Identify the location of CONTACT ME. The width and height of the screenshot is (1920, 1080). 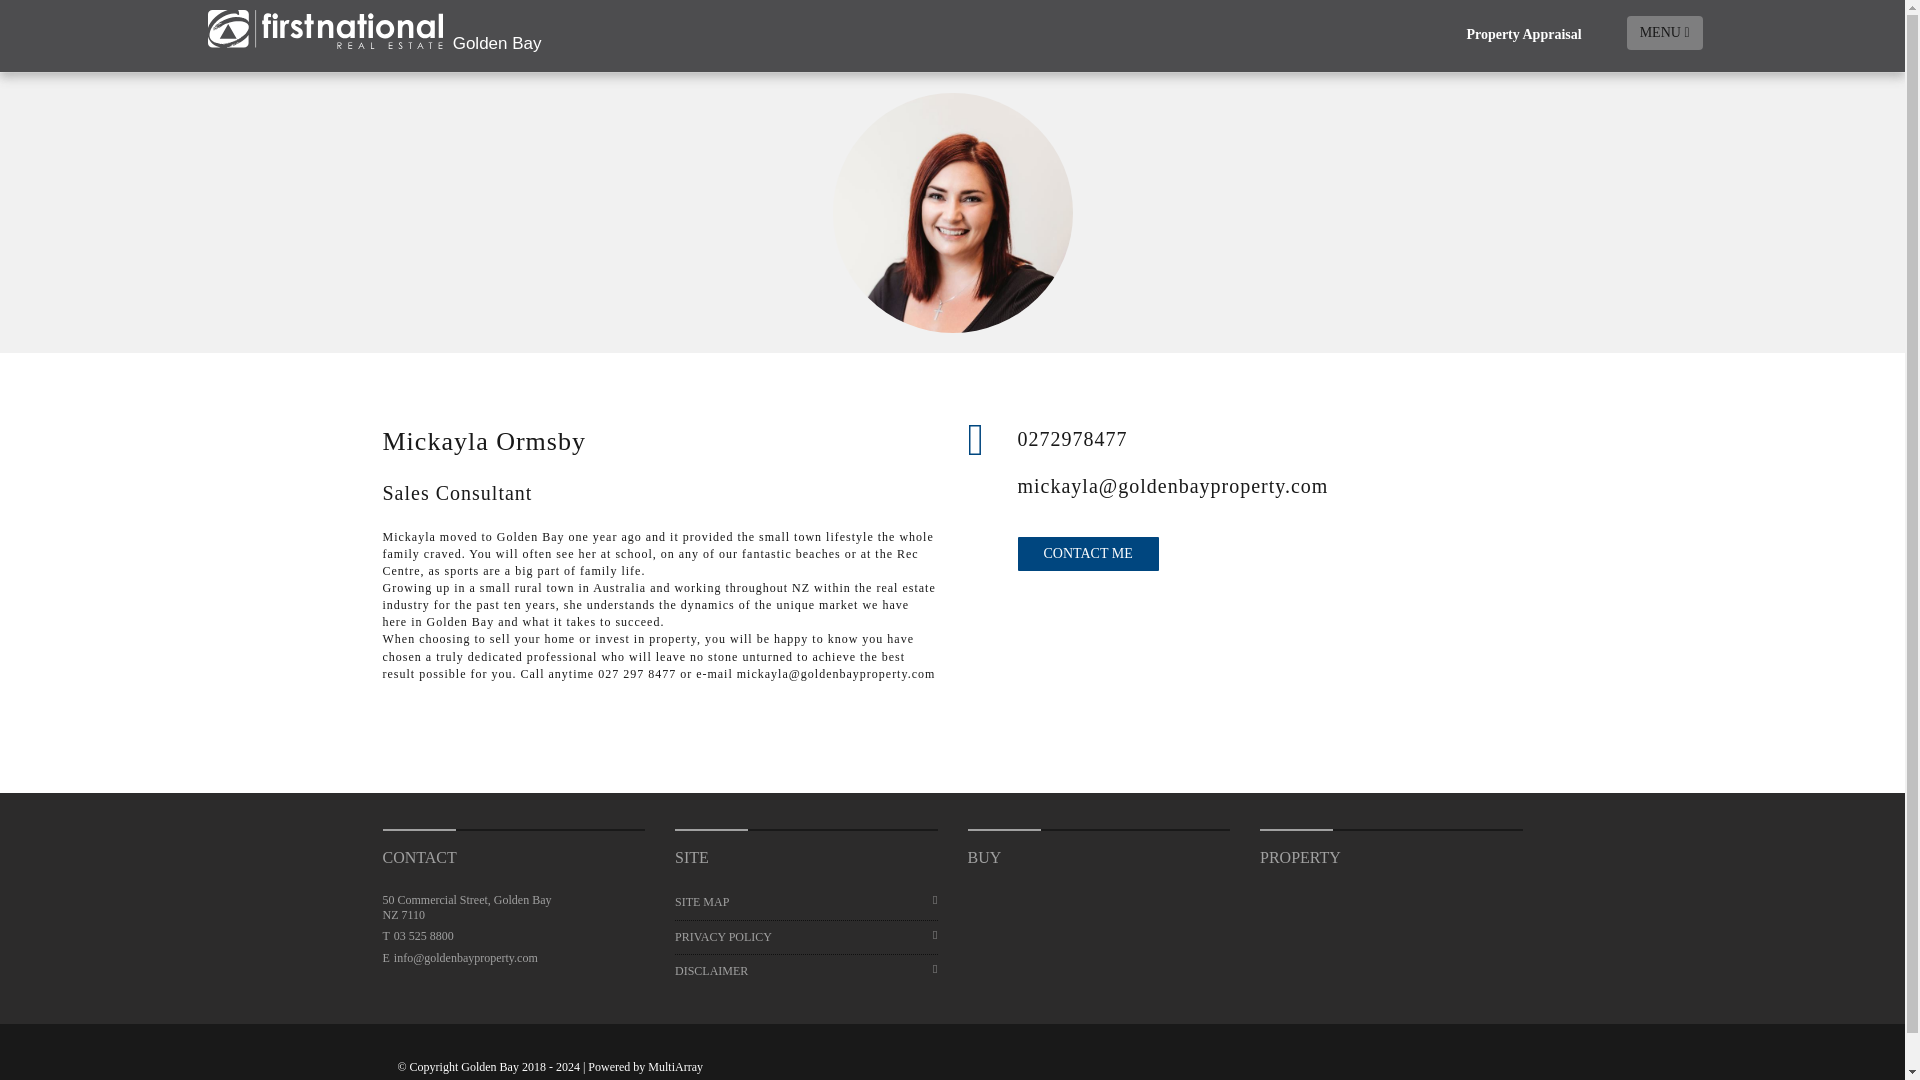
(1088, 554).